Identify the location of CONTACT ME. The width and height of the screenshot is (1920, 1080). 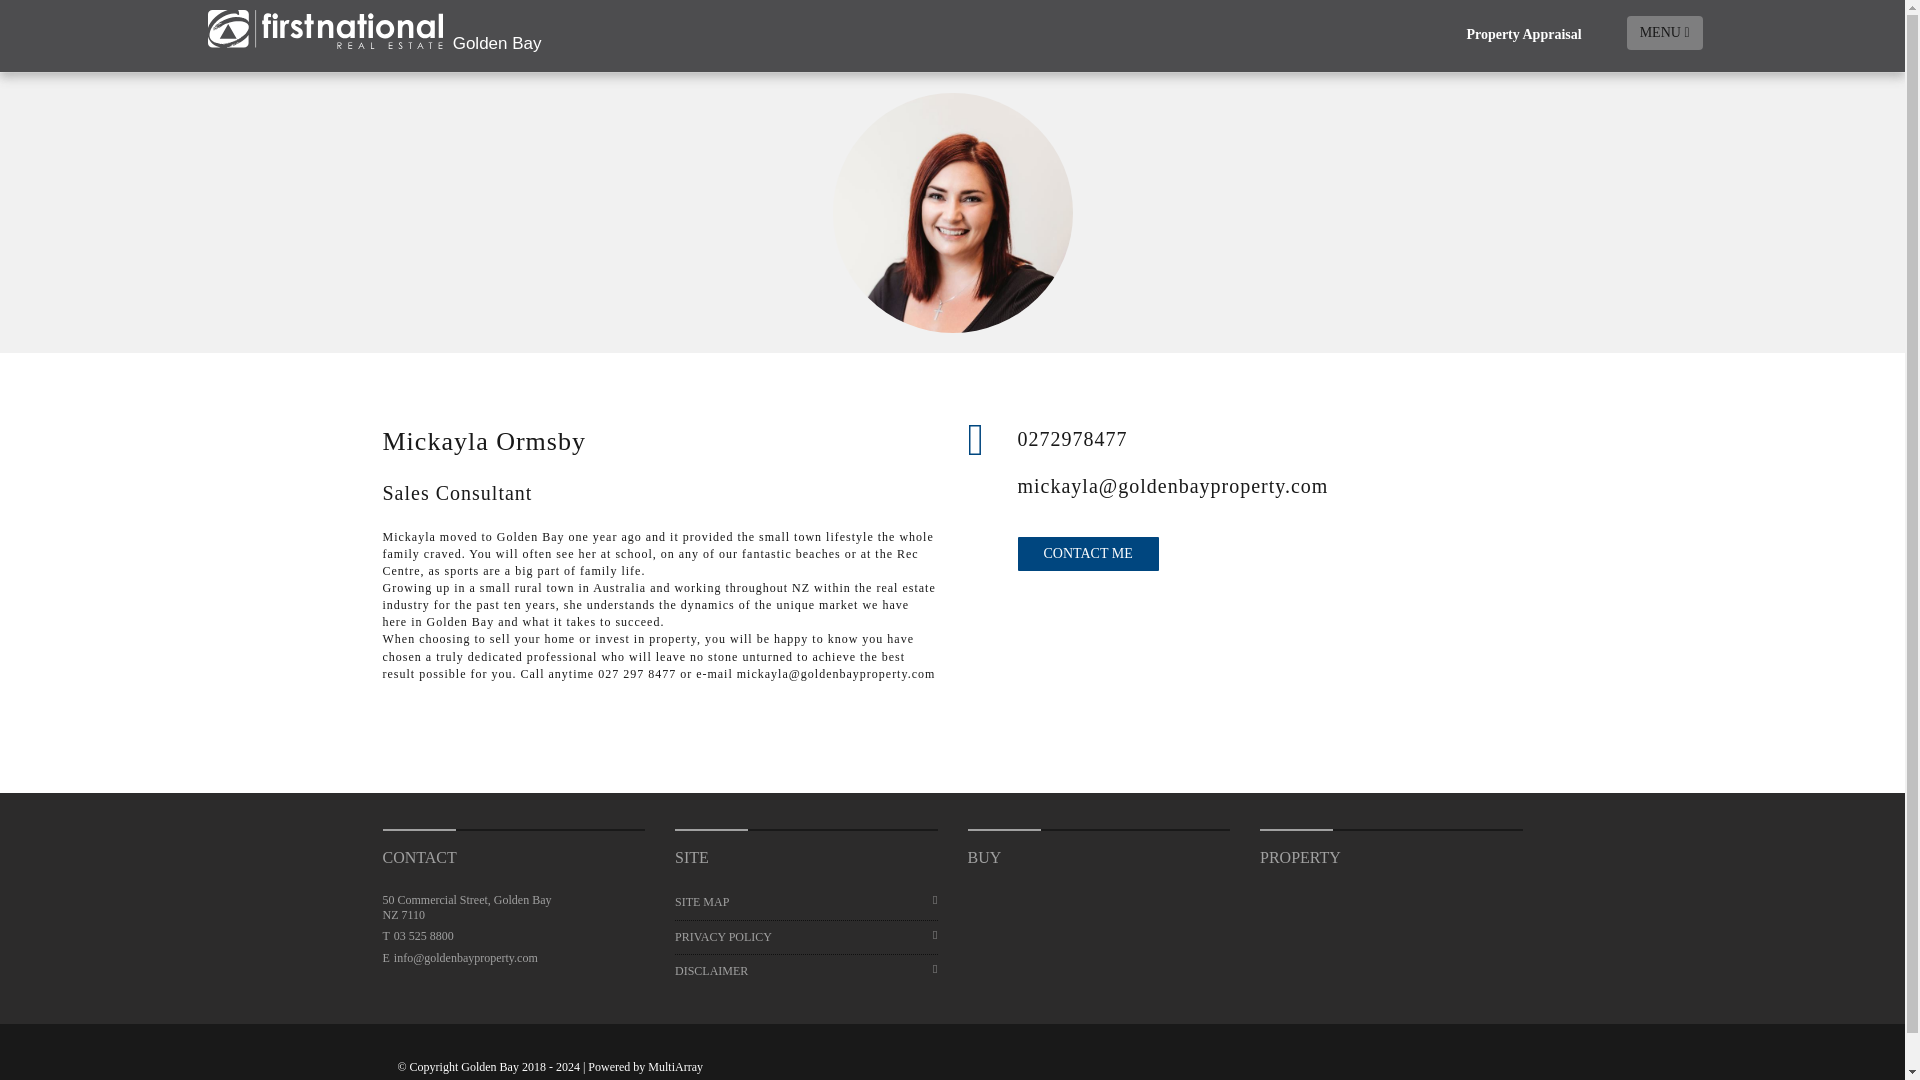
(1088, 554).